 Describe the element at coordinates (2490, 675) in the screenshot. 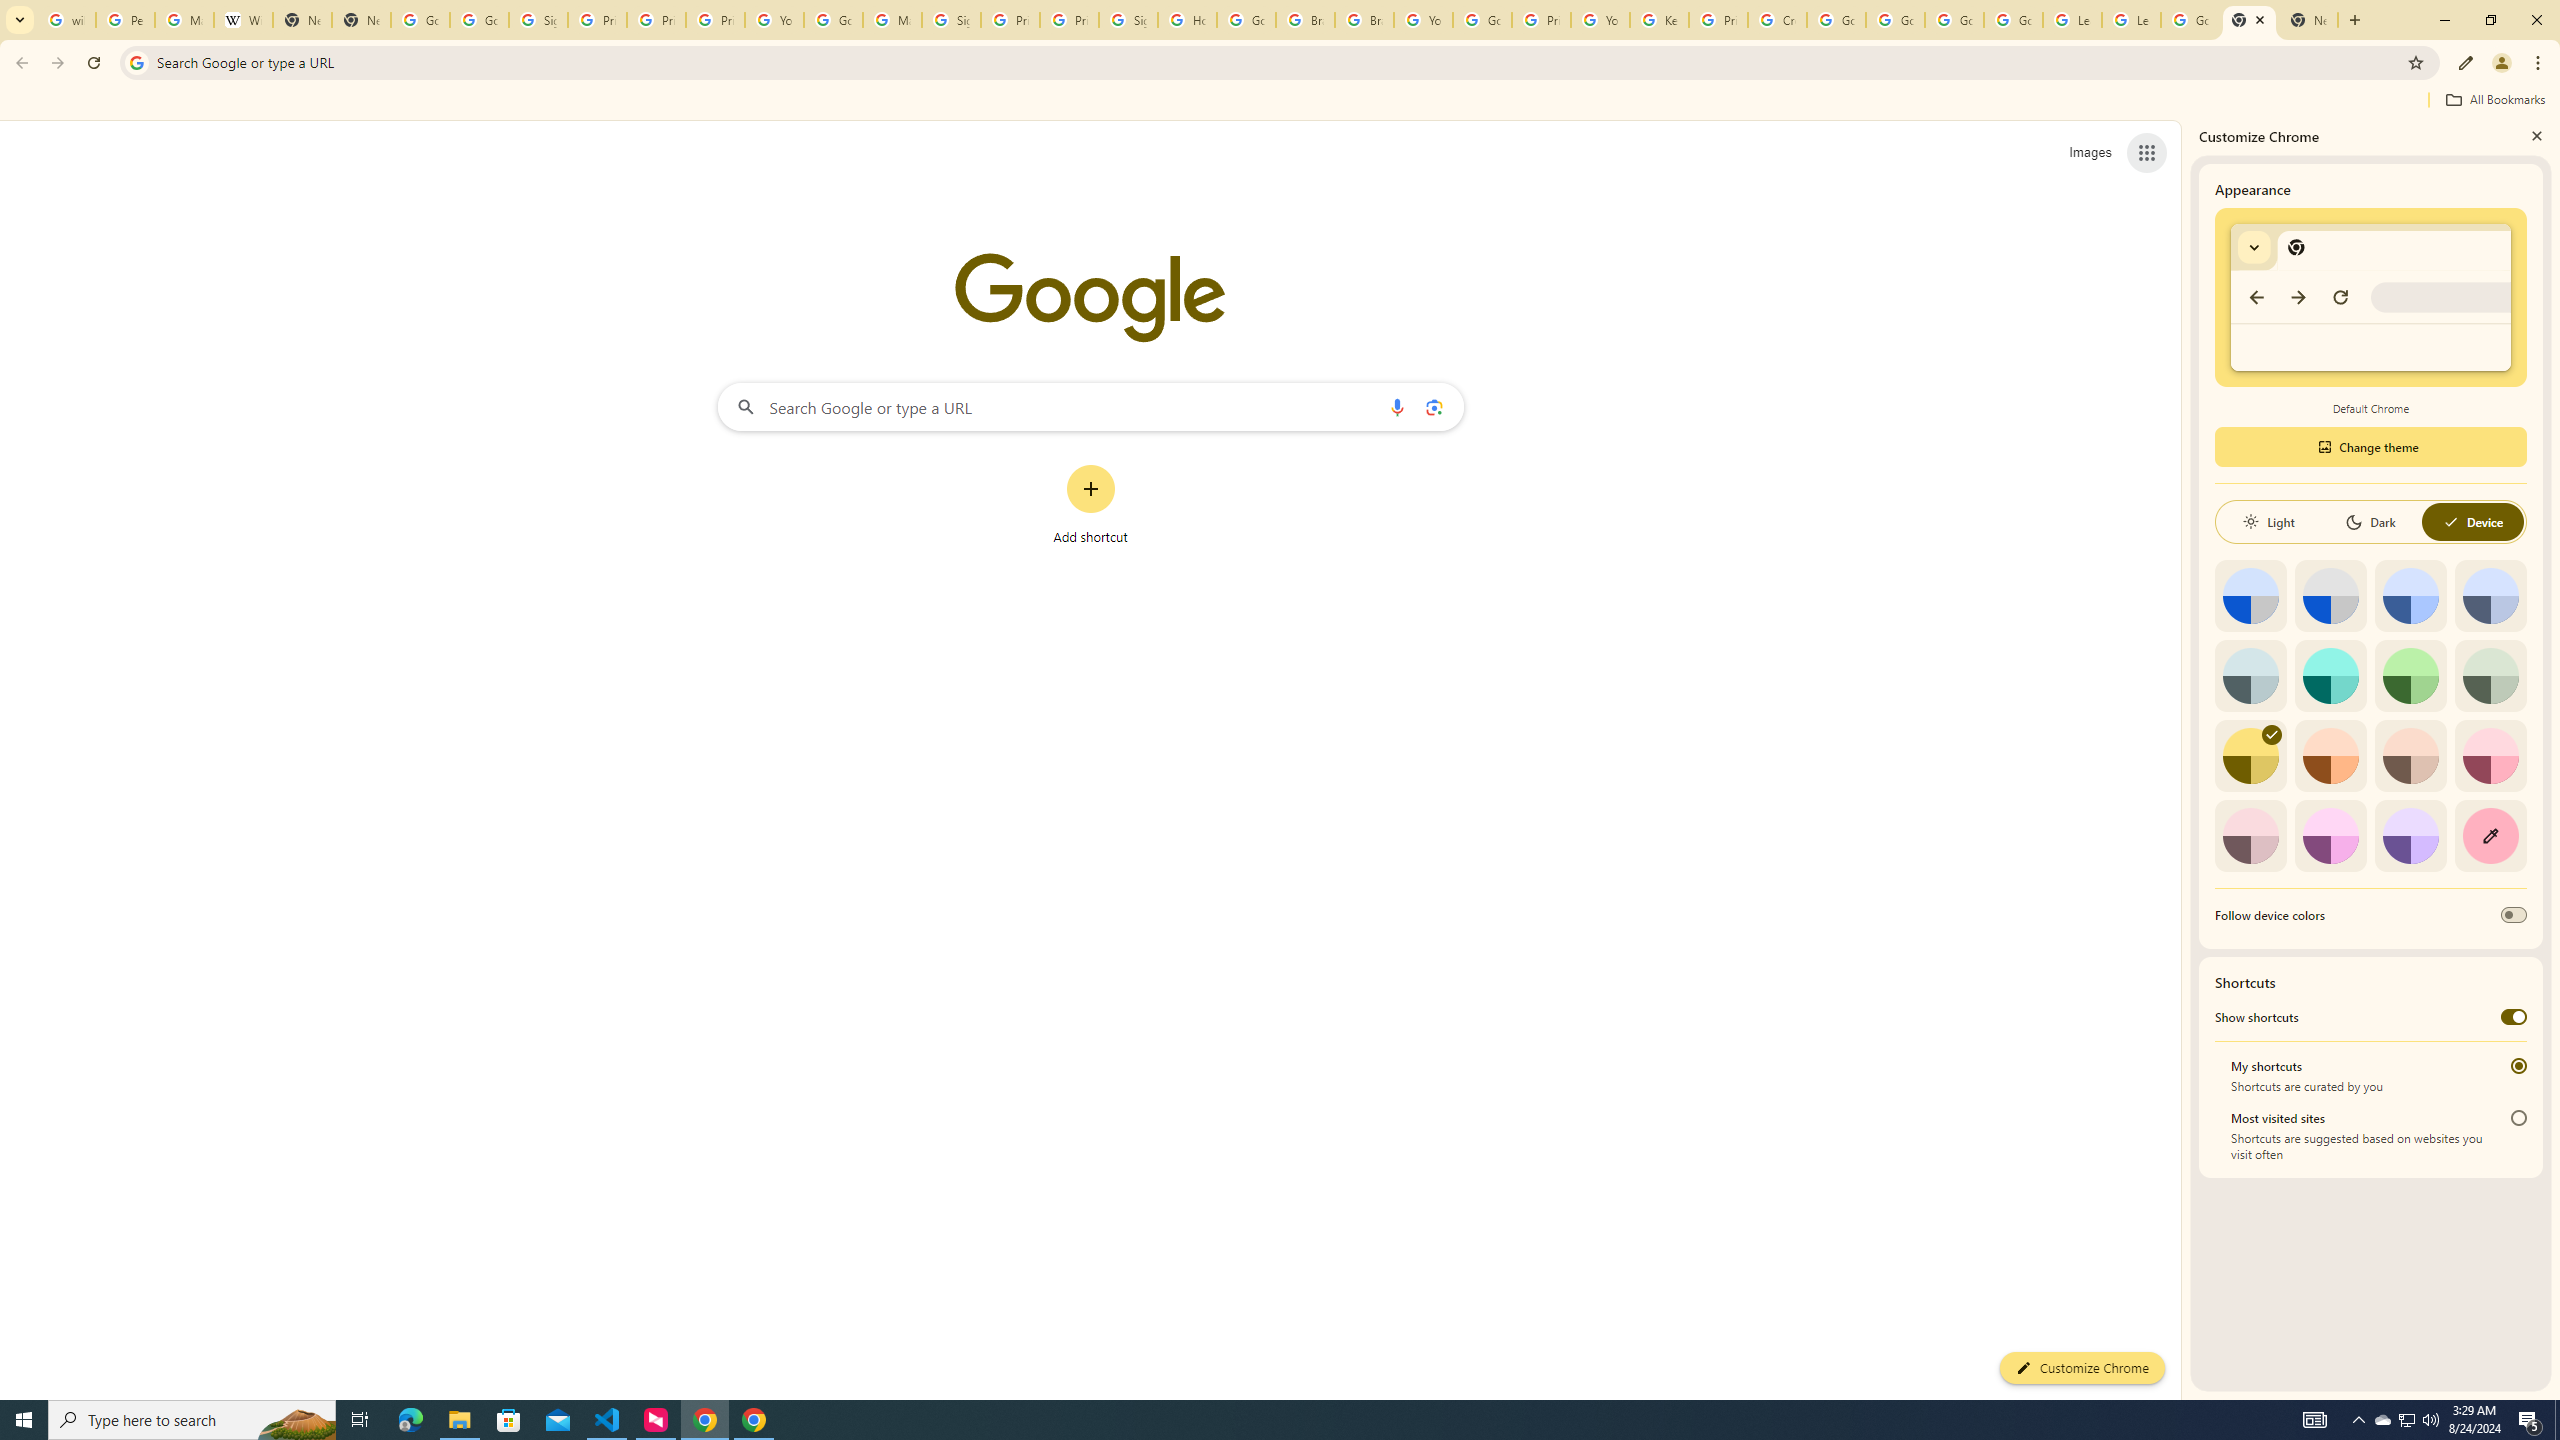

I see `Viridian` at that location.